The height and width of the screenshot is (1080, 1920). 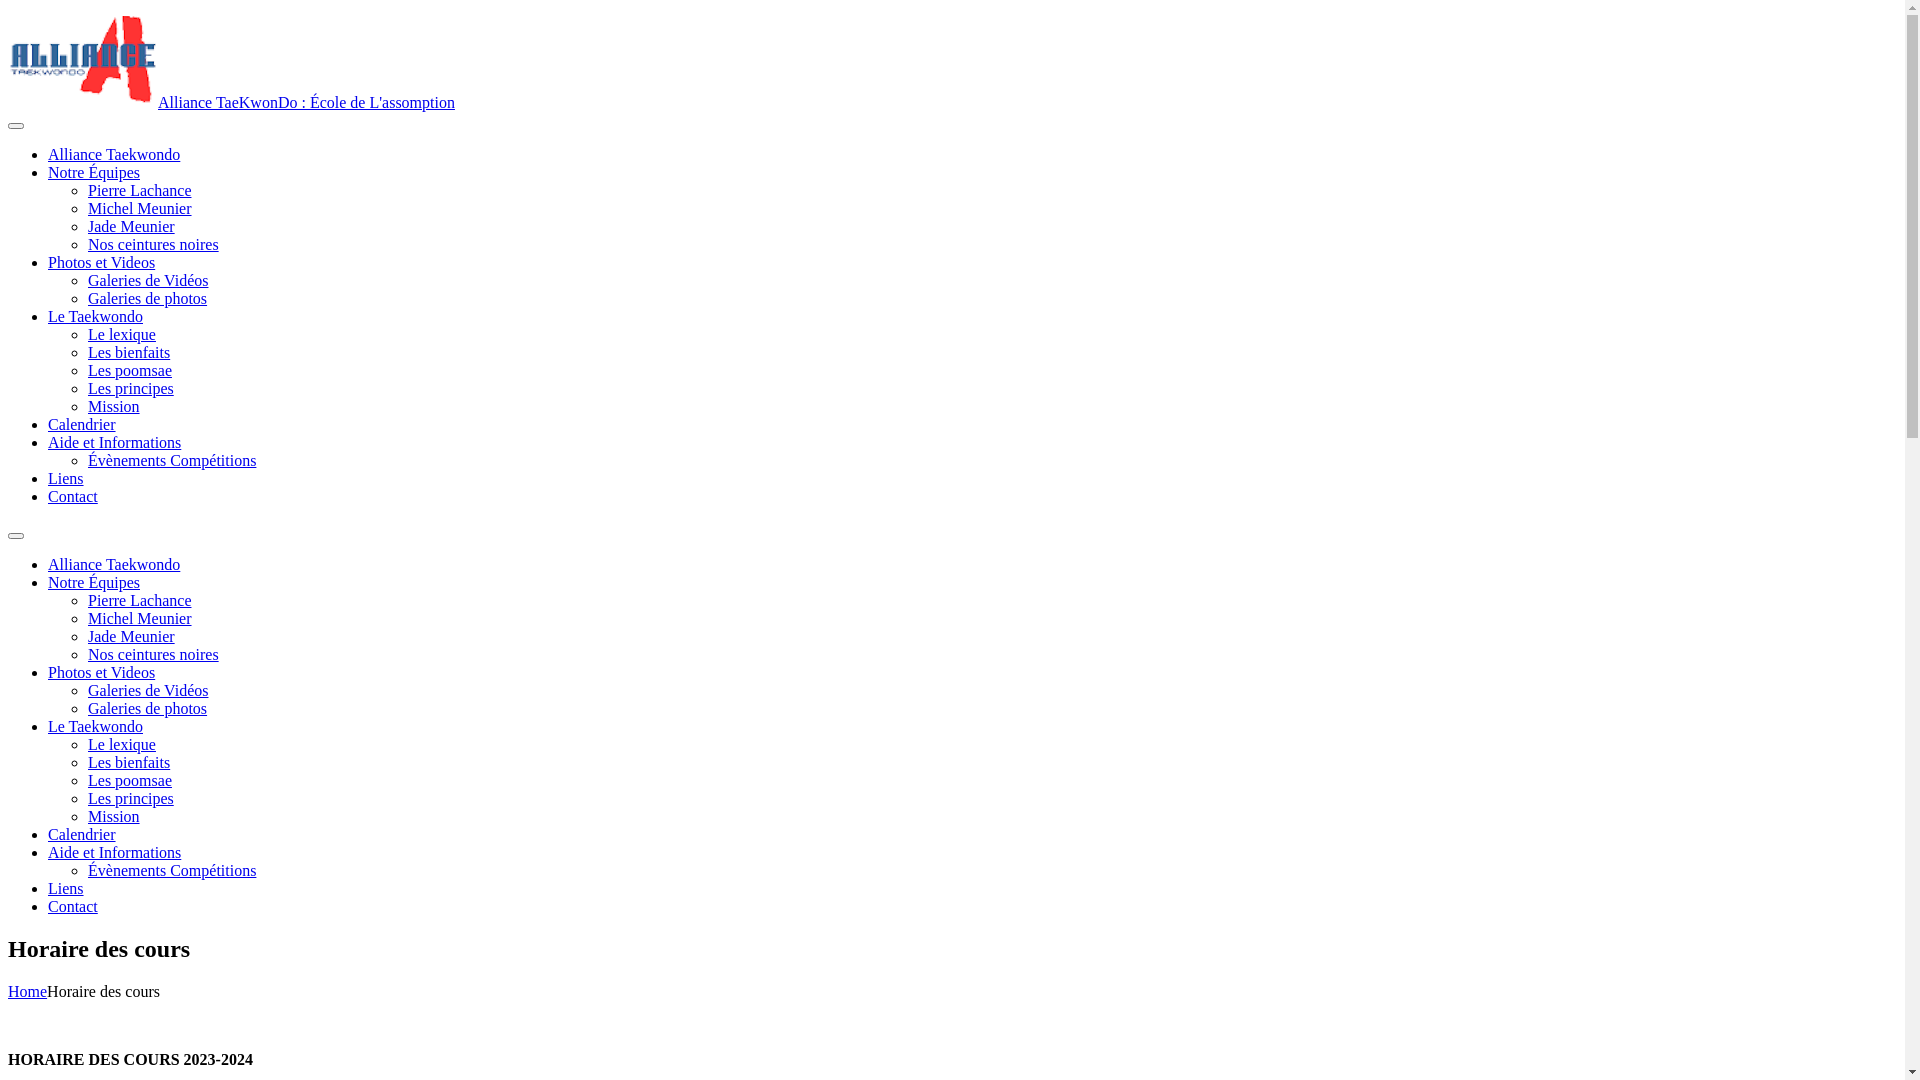 What do you see at coordinates (130, 370) in the screenshot?
I see `Les poomsae` at bounding box center [130, 370].